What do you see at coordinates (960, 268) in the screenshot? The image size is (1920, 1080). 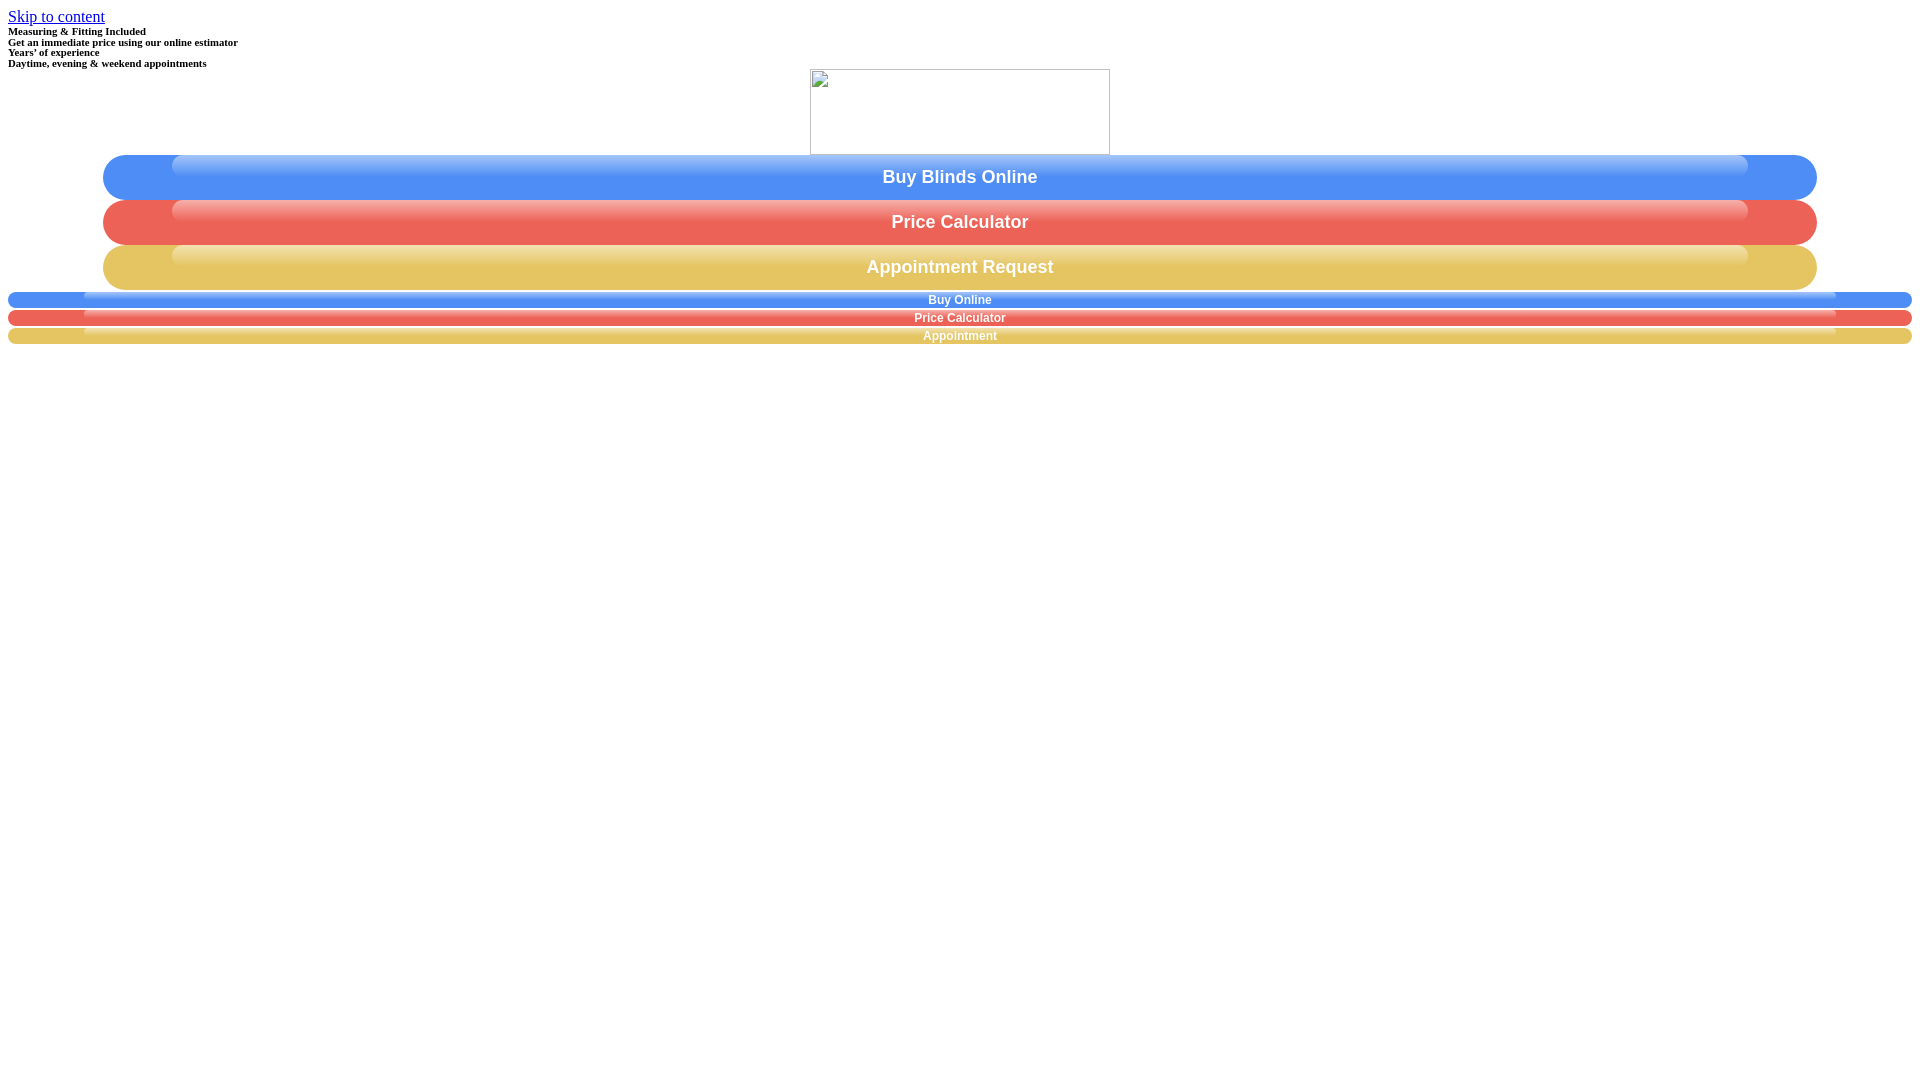 I see `Appointment Request` at bounding box center [960, 268].